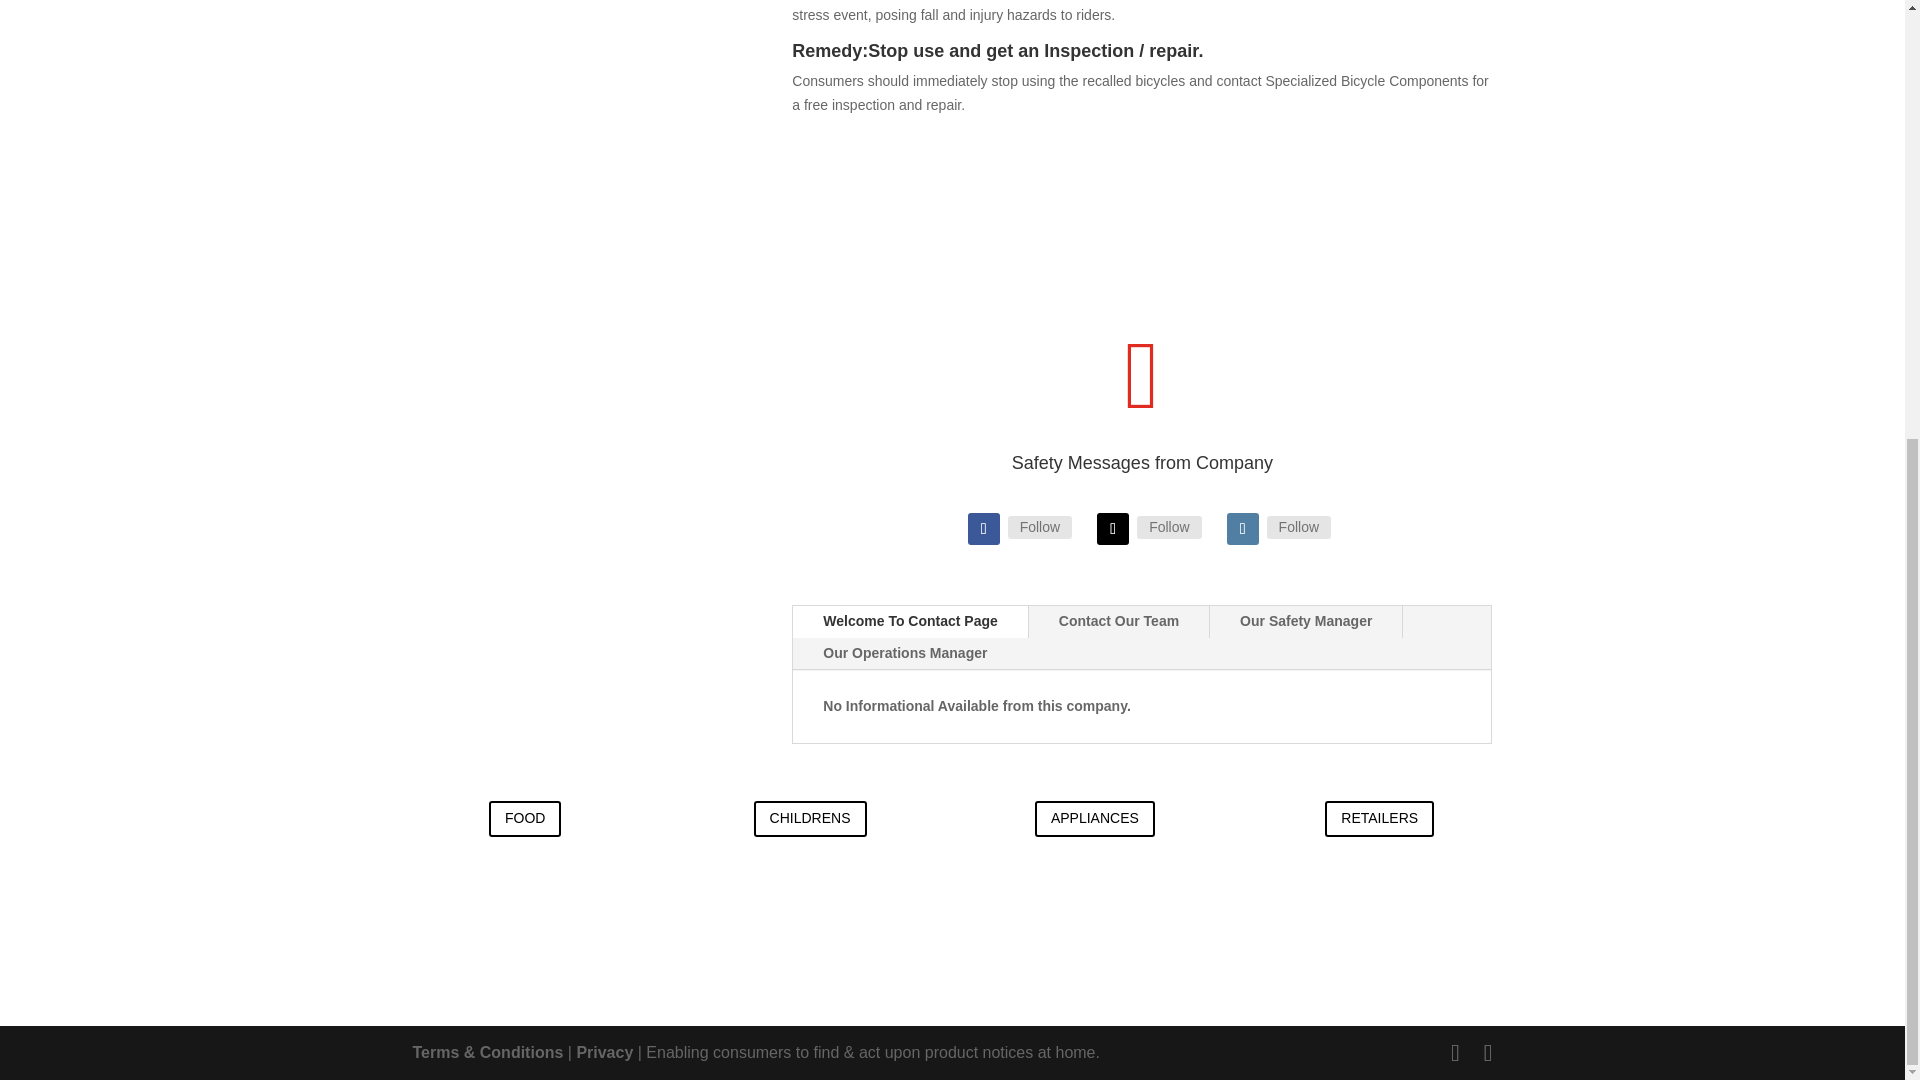 This screenshot has height=1080, width=1920. Describe the element at coordinates (1298, 526) in the screenshot. I see `Follow` at that location.